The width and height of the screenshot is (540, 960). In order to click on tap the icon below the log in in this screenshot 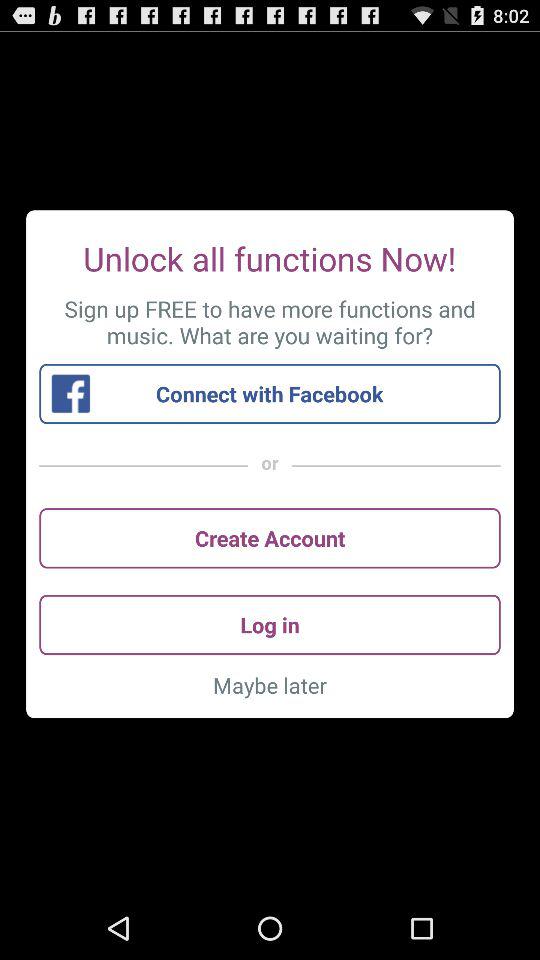, I will do `click(270, 685)`.